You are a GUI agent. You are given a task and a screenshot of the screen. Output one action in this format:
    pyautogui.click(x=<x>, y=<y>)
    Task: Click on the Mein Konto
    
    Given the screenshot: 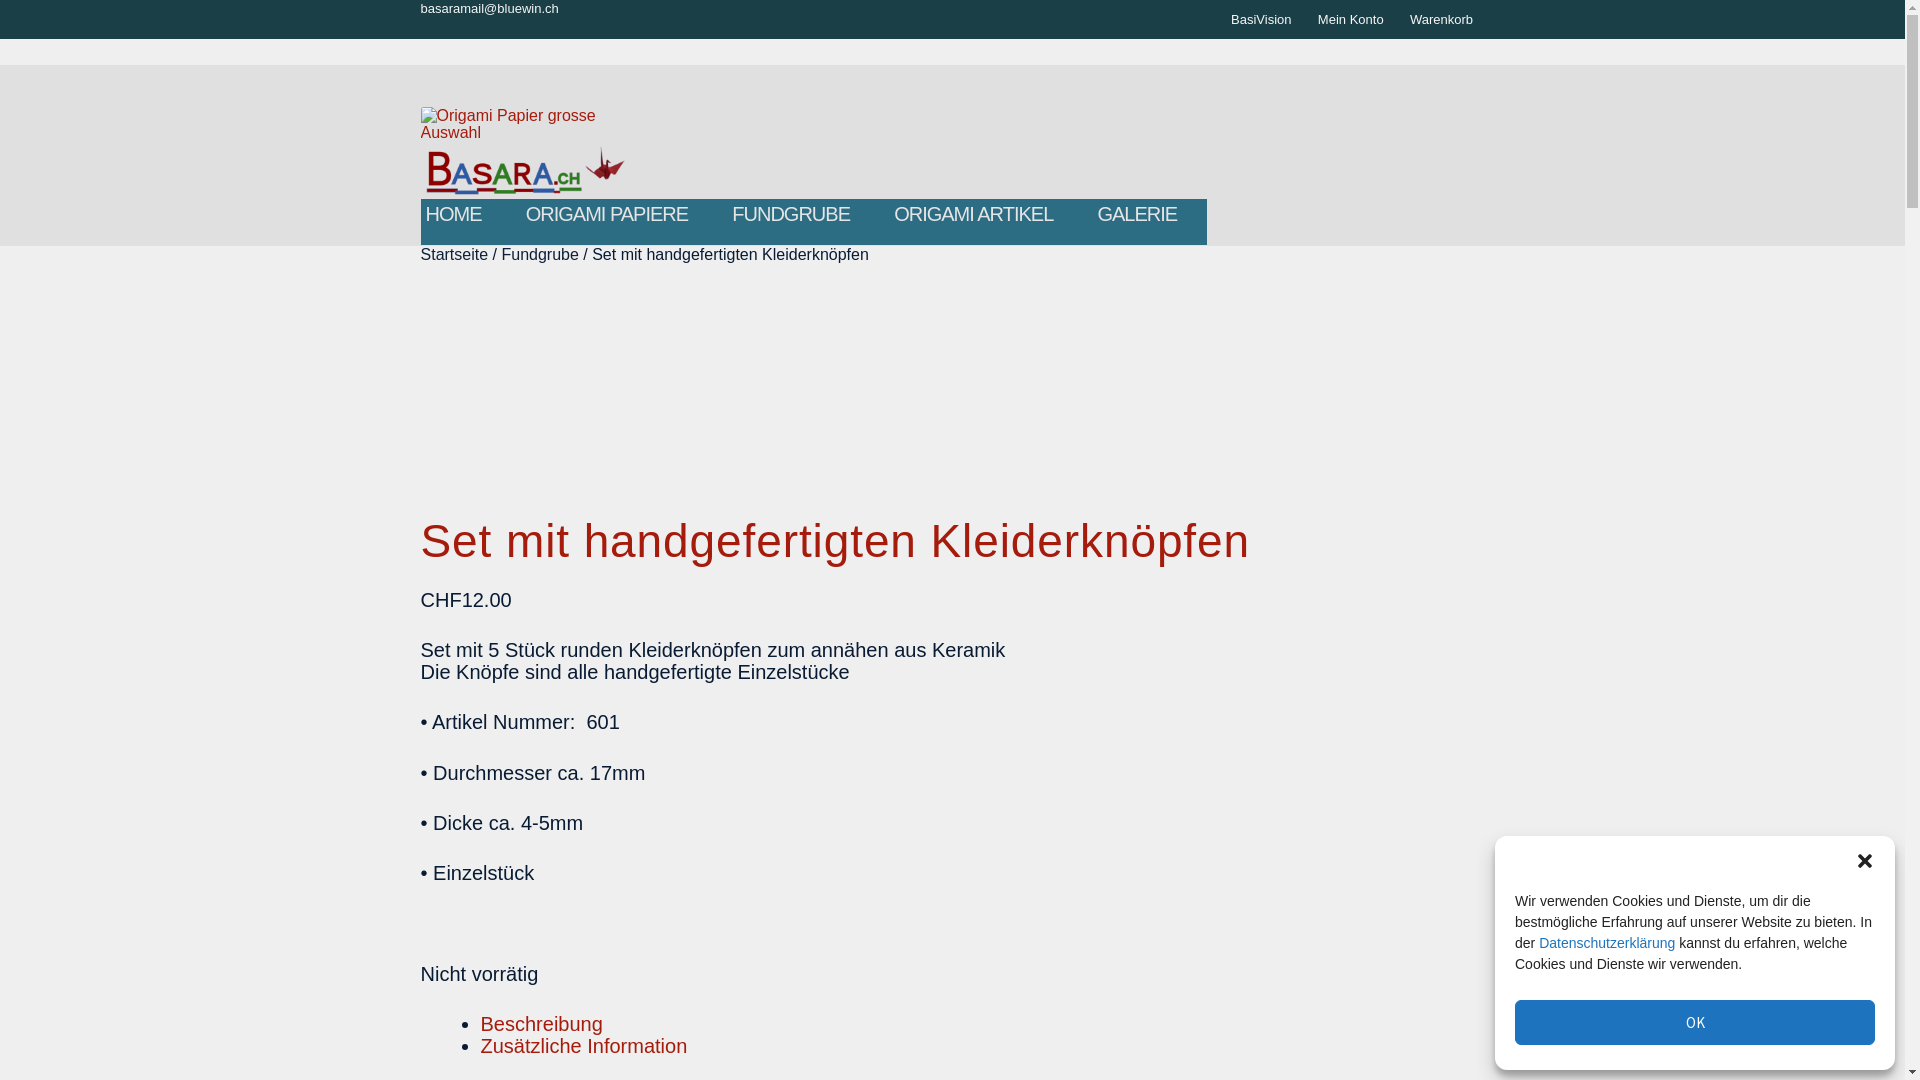 What is the action you would take?
    pyautogui.click(x=1350, y=19)
    